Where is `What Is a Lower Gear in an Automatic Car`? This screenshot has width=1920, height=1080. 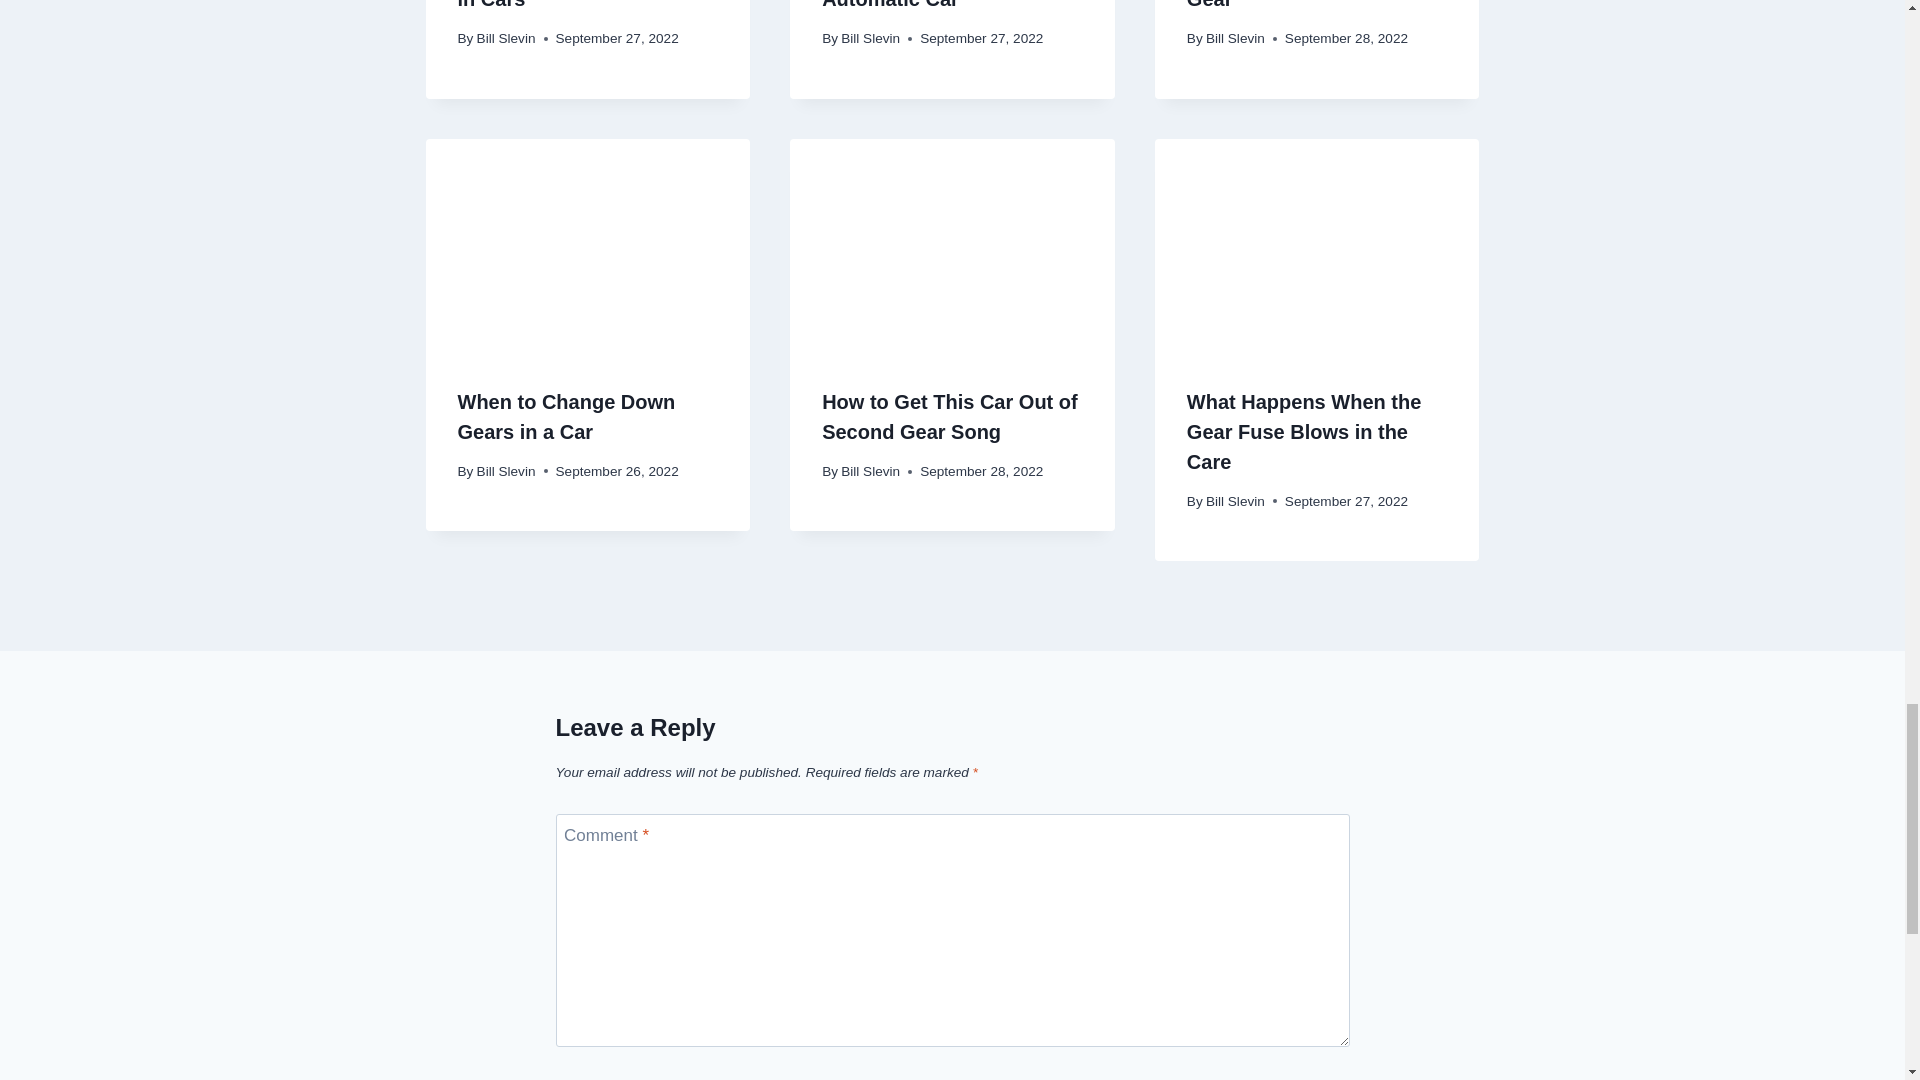 What Is a Lower Gear in an Automatic Car is located at coordinates (949, 4).